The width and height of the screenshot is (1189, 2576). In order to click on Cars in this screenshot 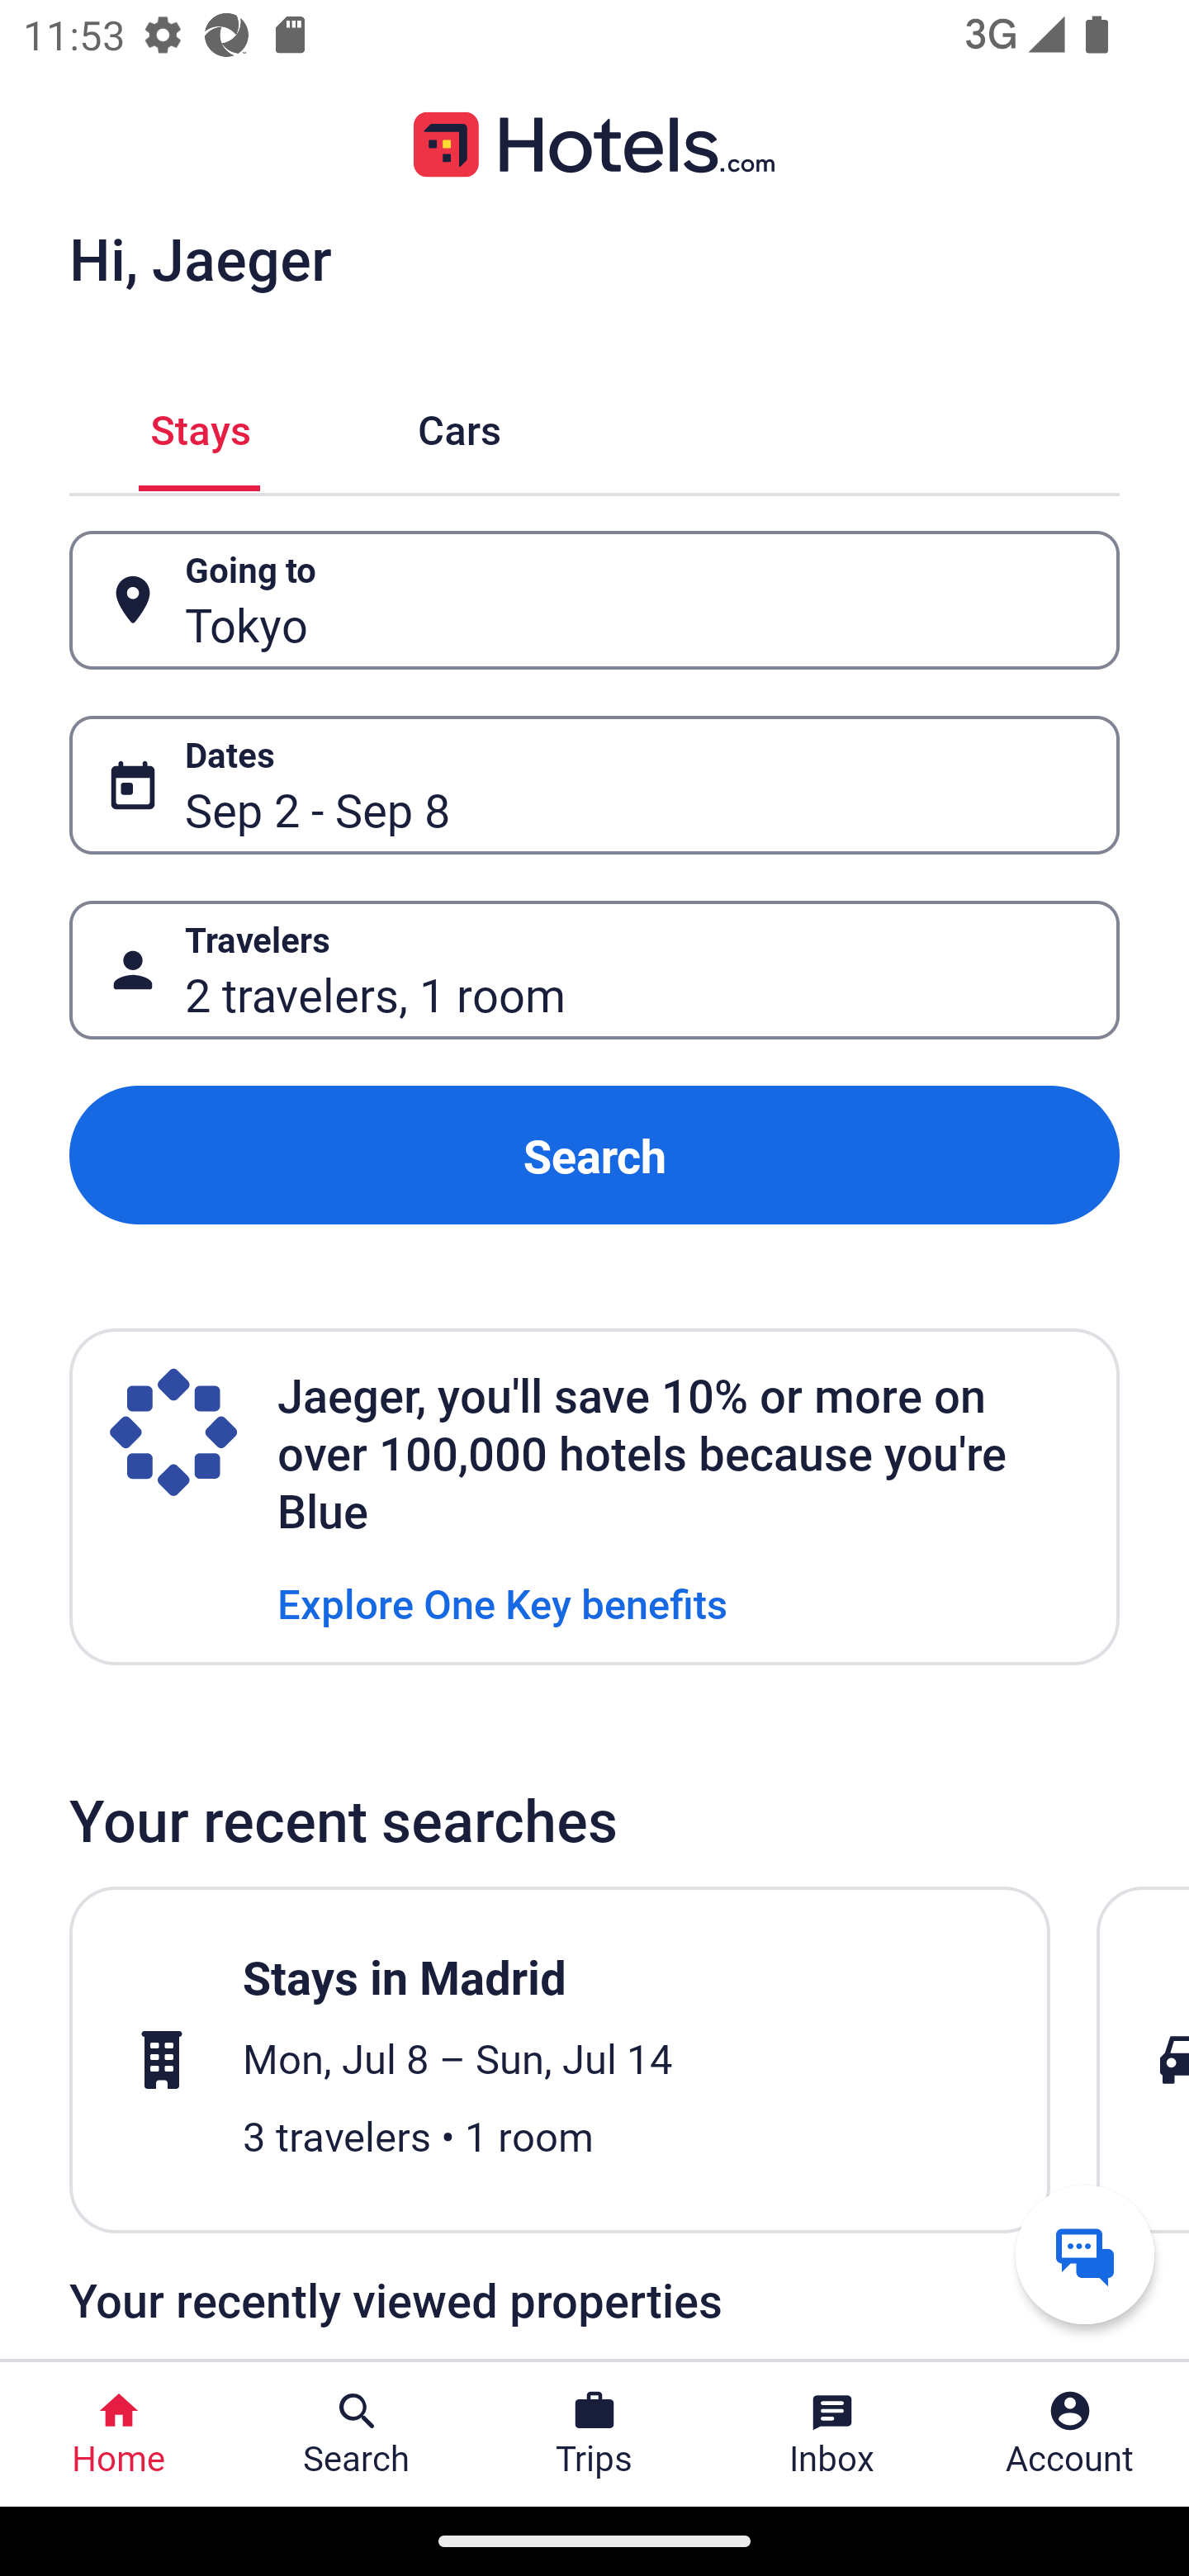, I will do `click(459, 426)`.